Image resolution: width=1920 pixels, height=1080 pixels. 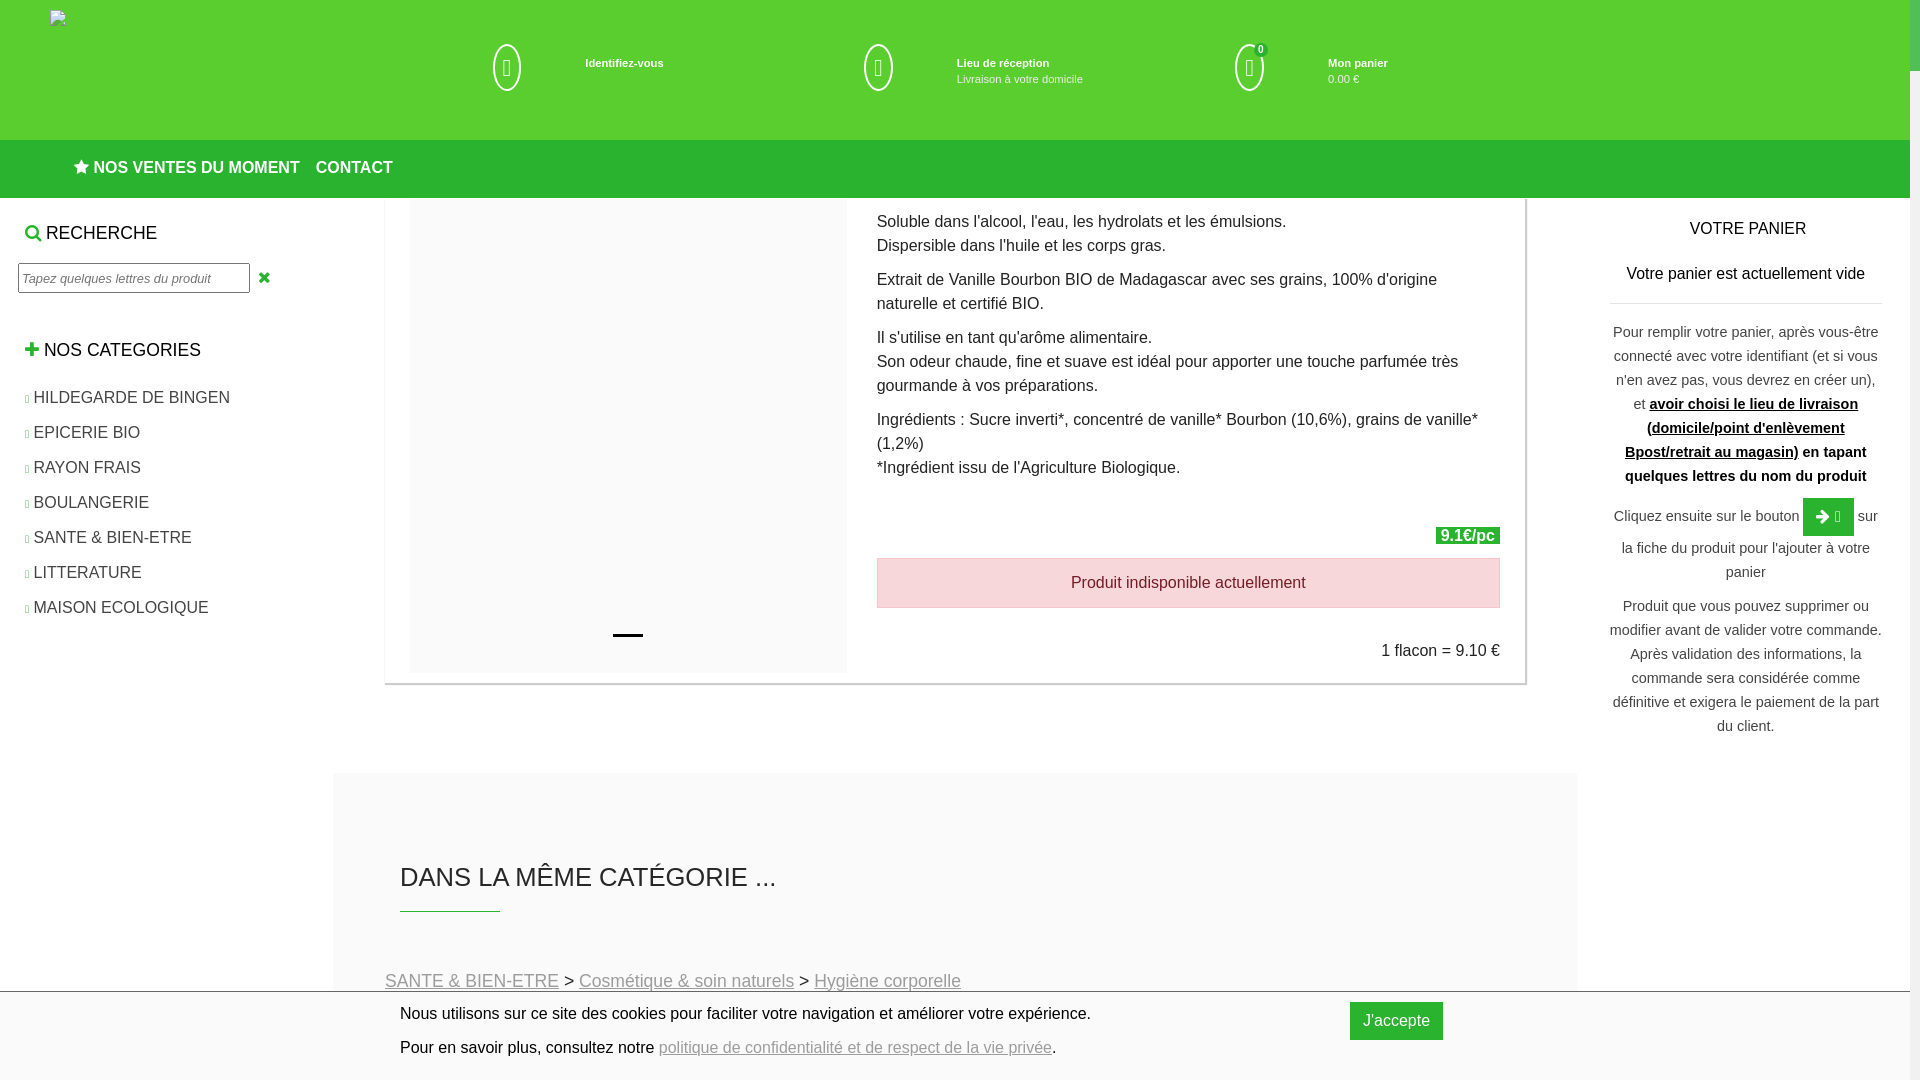 I want to click on J'accepte, so click(x=1396, y=1021).